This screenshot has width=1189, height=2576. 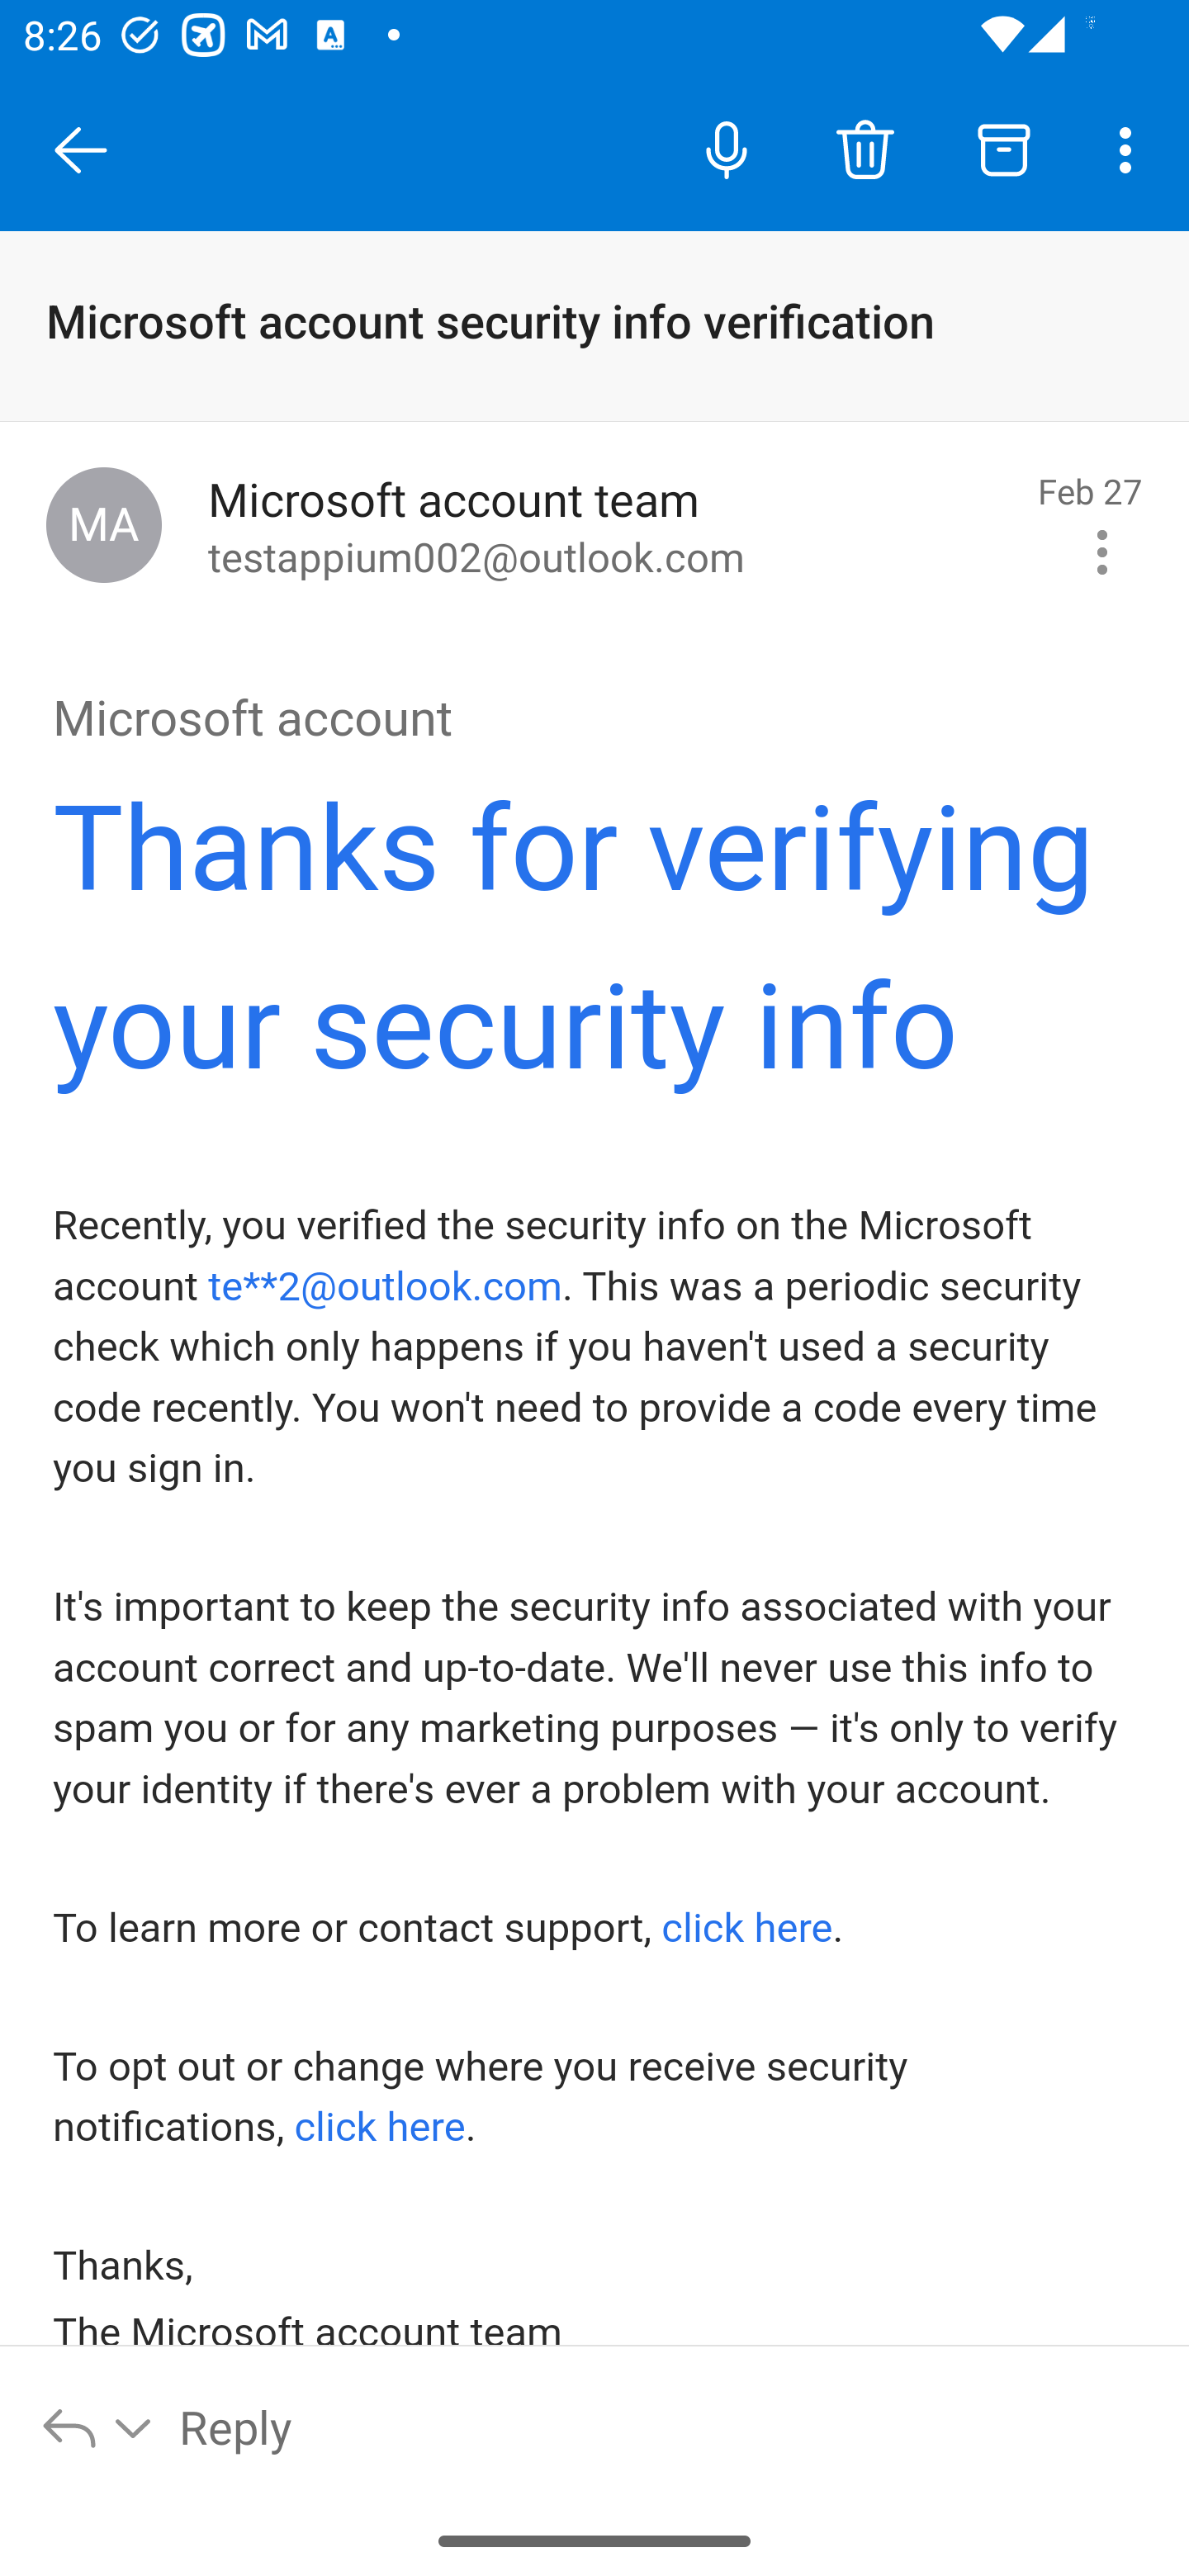 I want to click on More options, so click(x=1131, y=149).